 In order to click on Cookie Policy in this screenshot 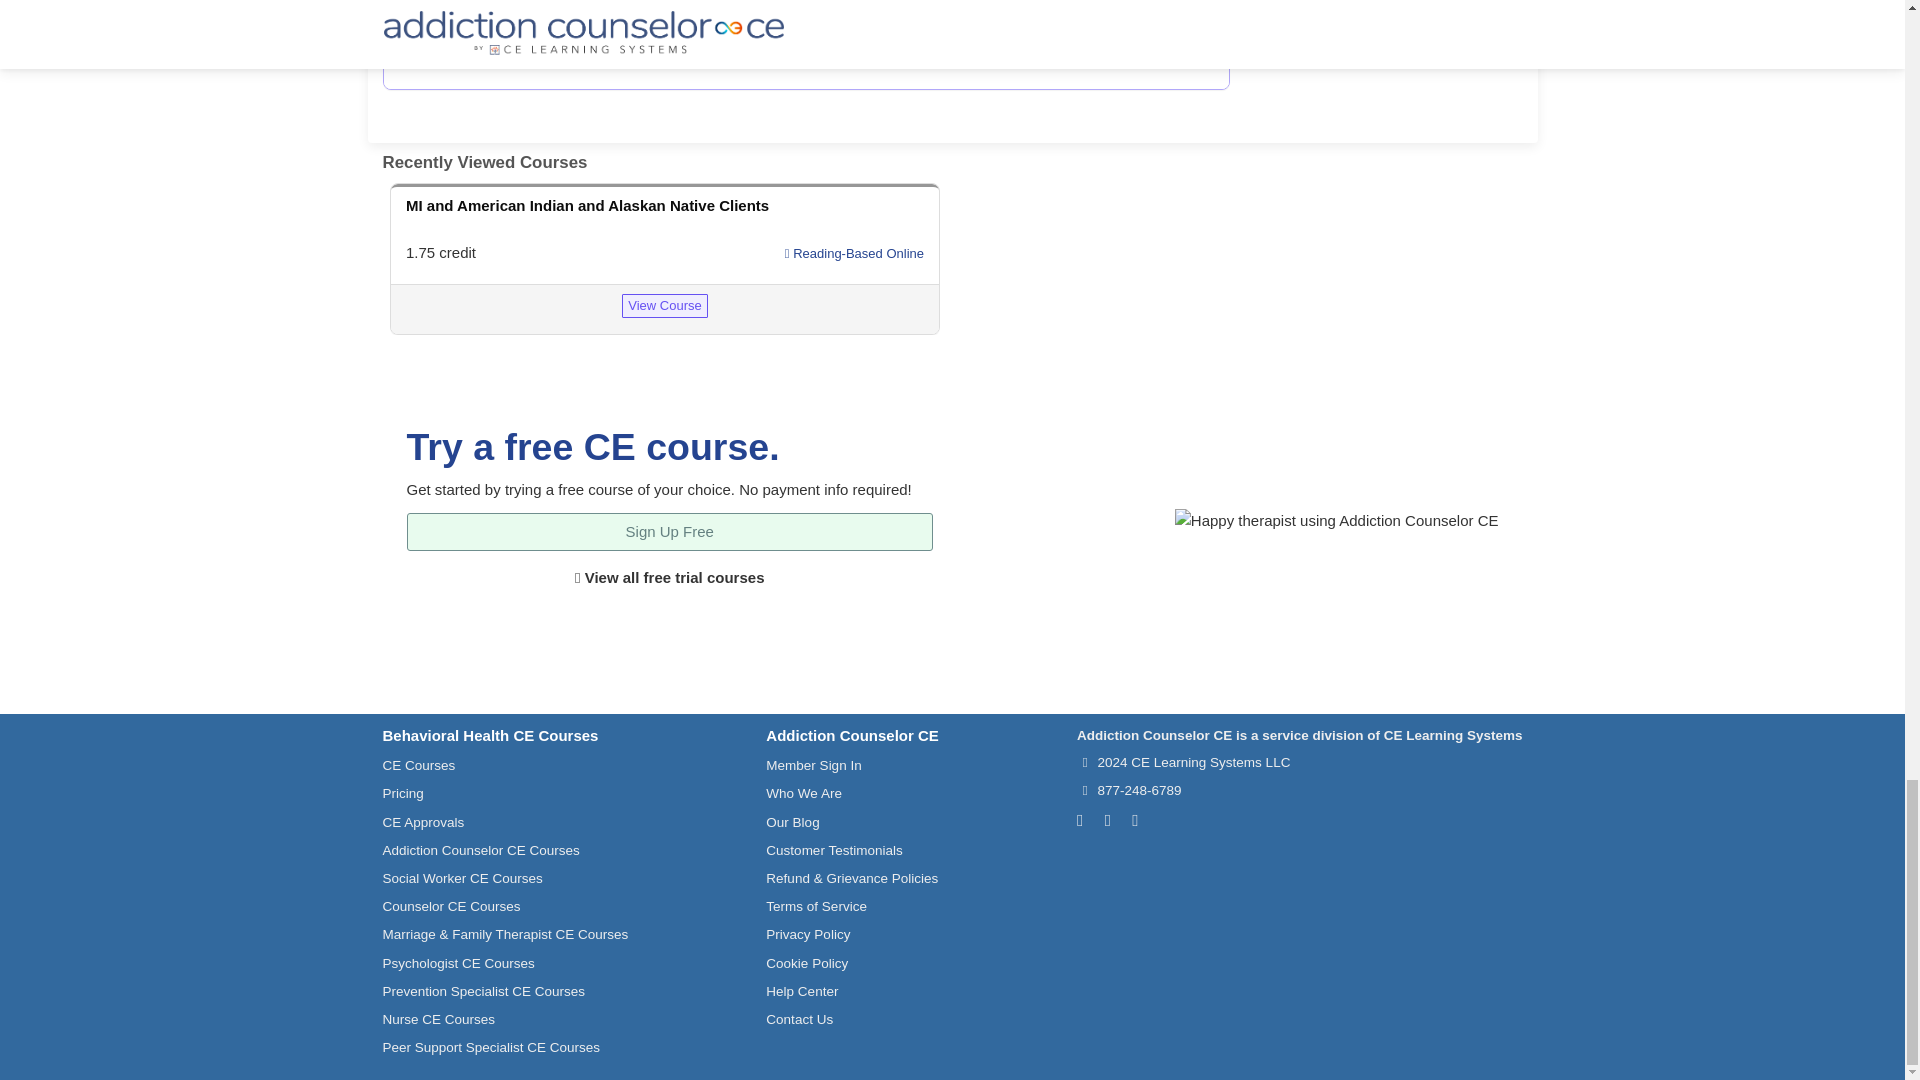, I will do `click(807, 962)`.